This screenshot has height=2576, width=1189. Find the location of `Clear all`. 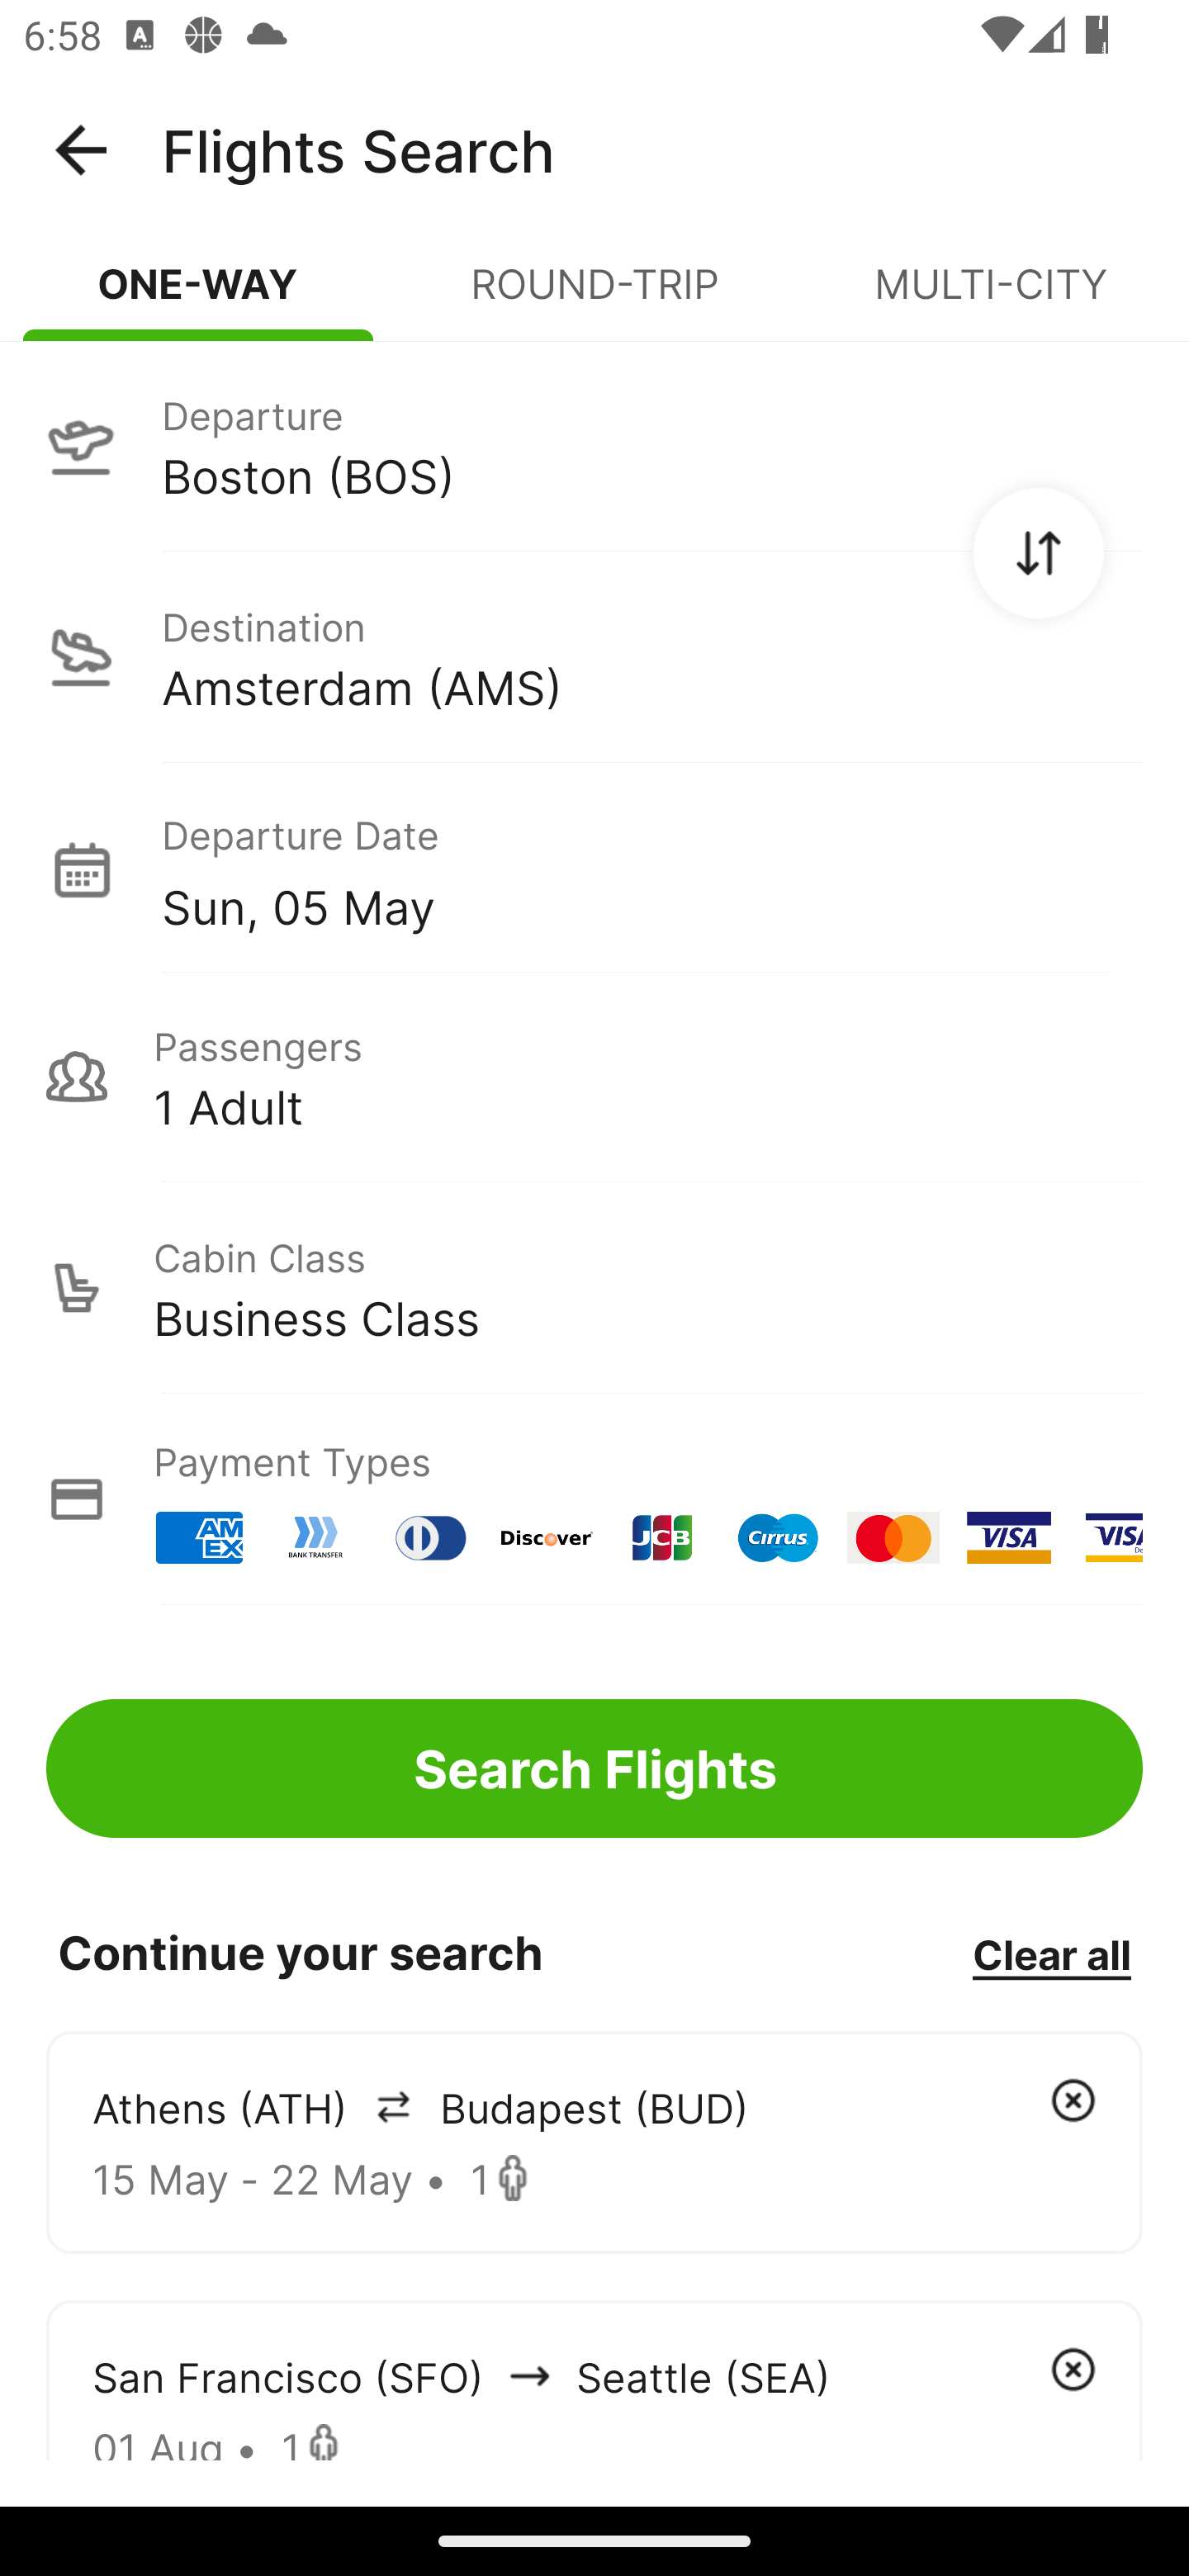

Clear all is located at coordinates (1051, 1953).